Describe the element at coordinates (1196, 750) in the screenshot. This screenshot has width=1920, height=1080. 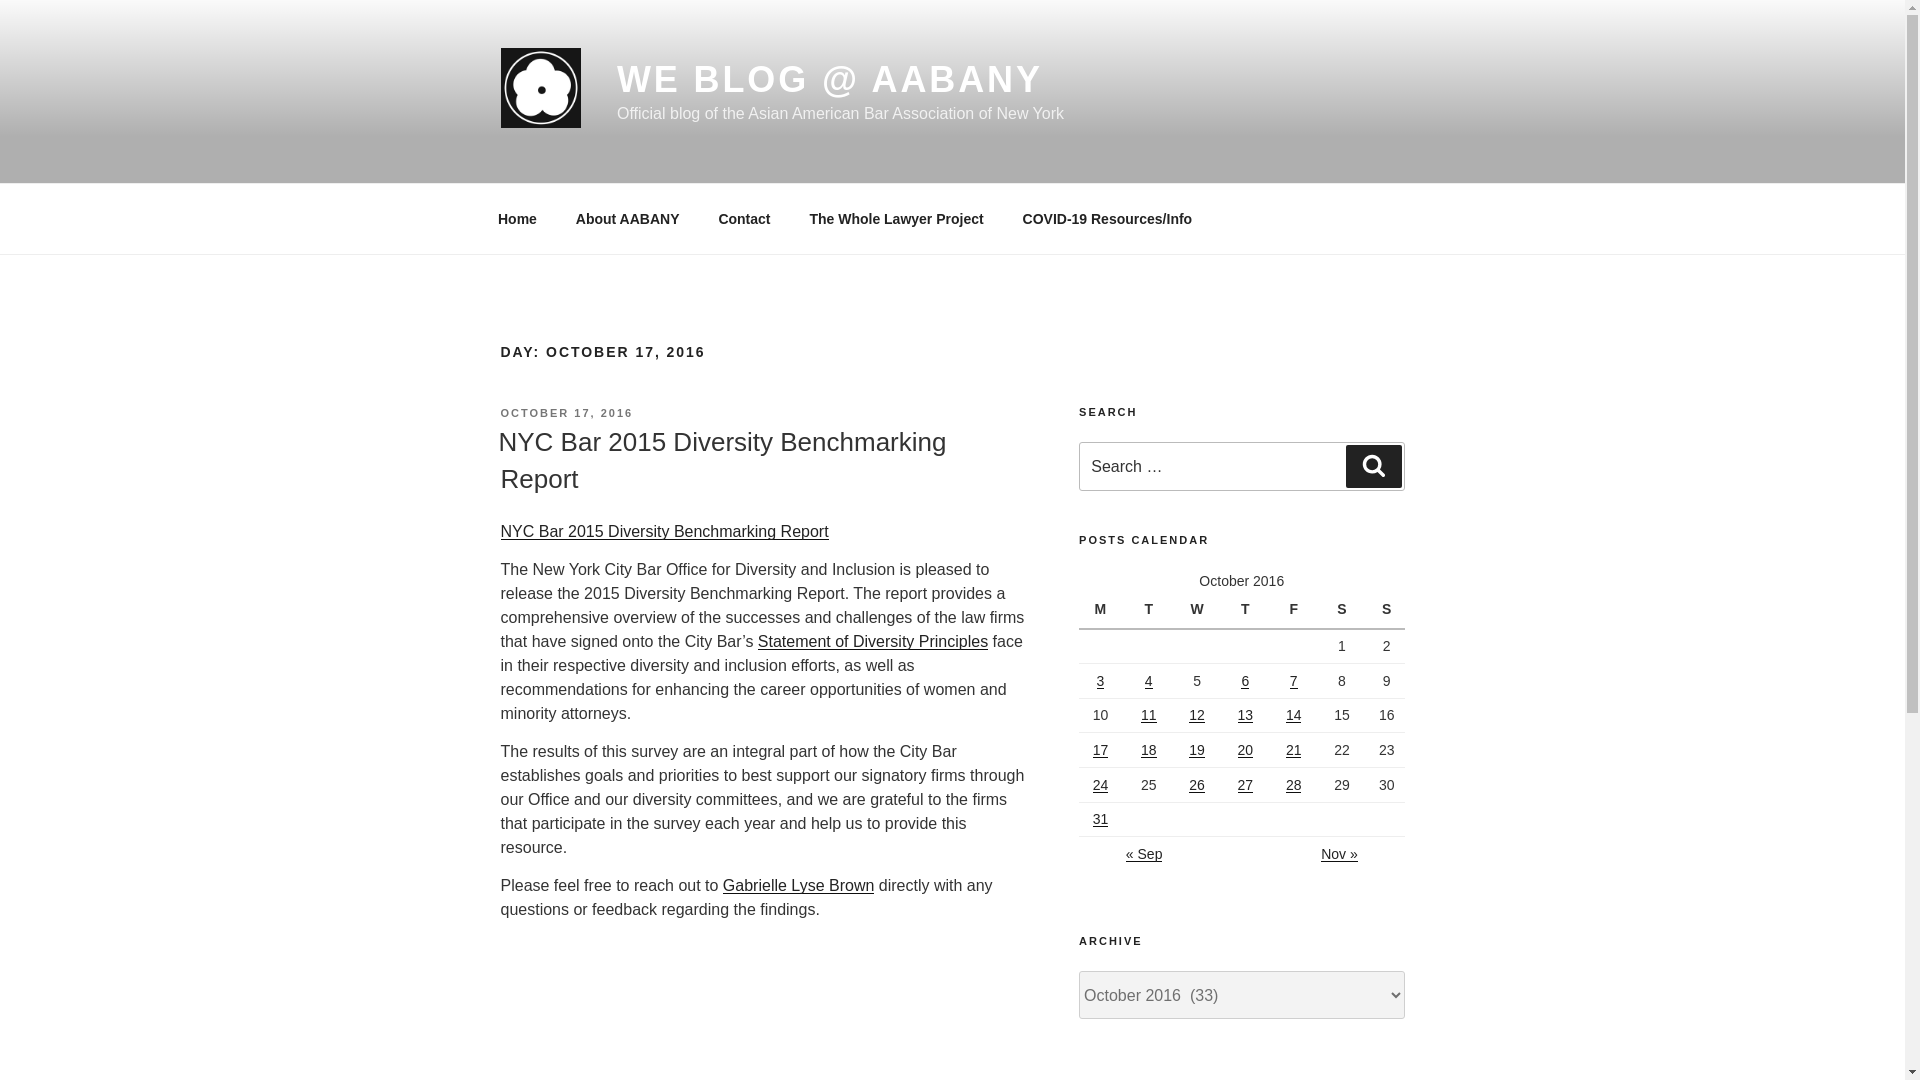
I see `19` at that location.